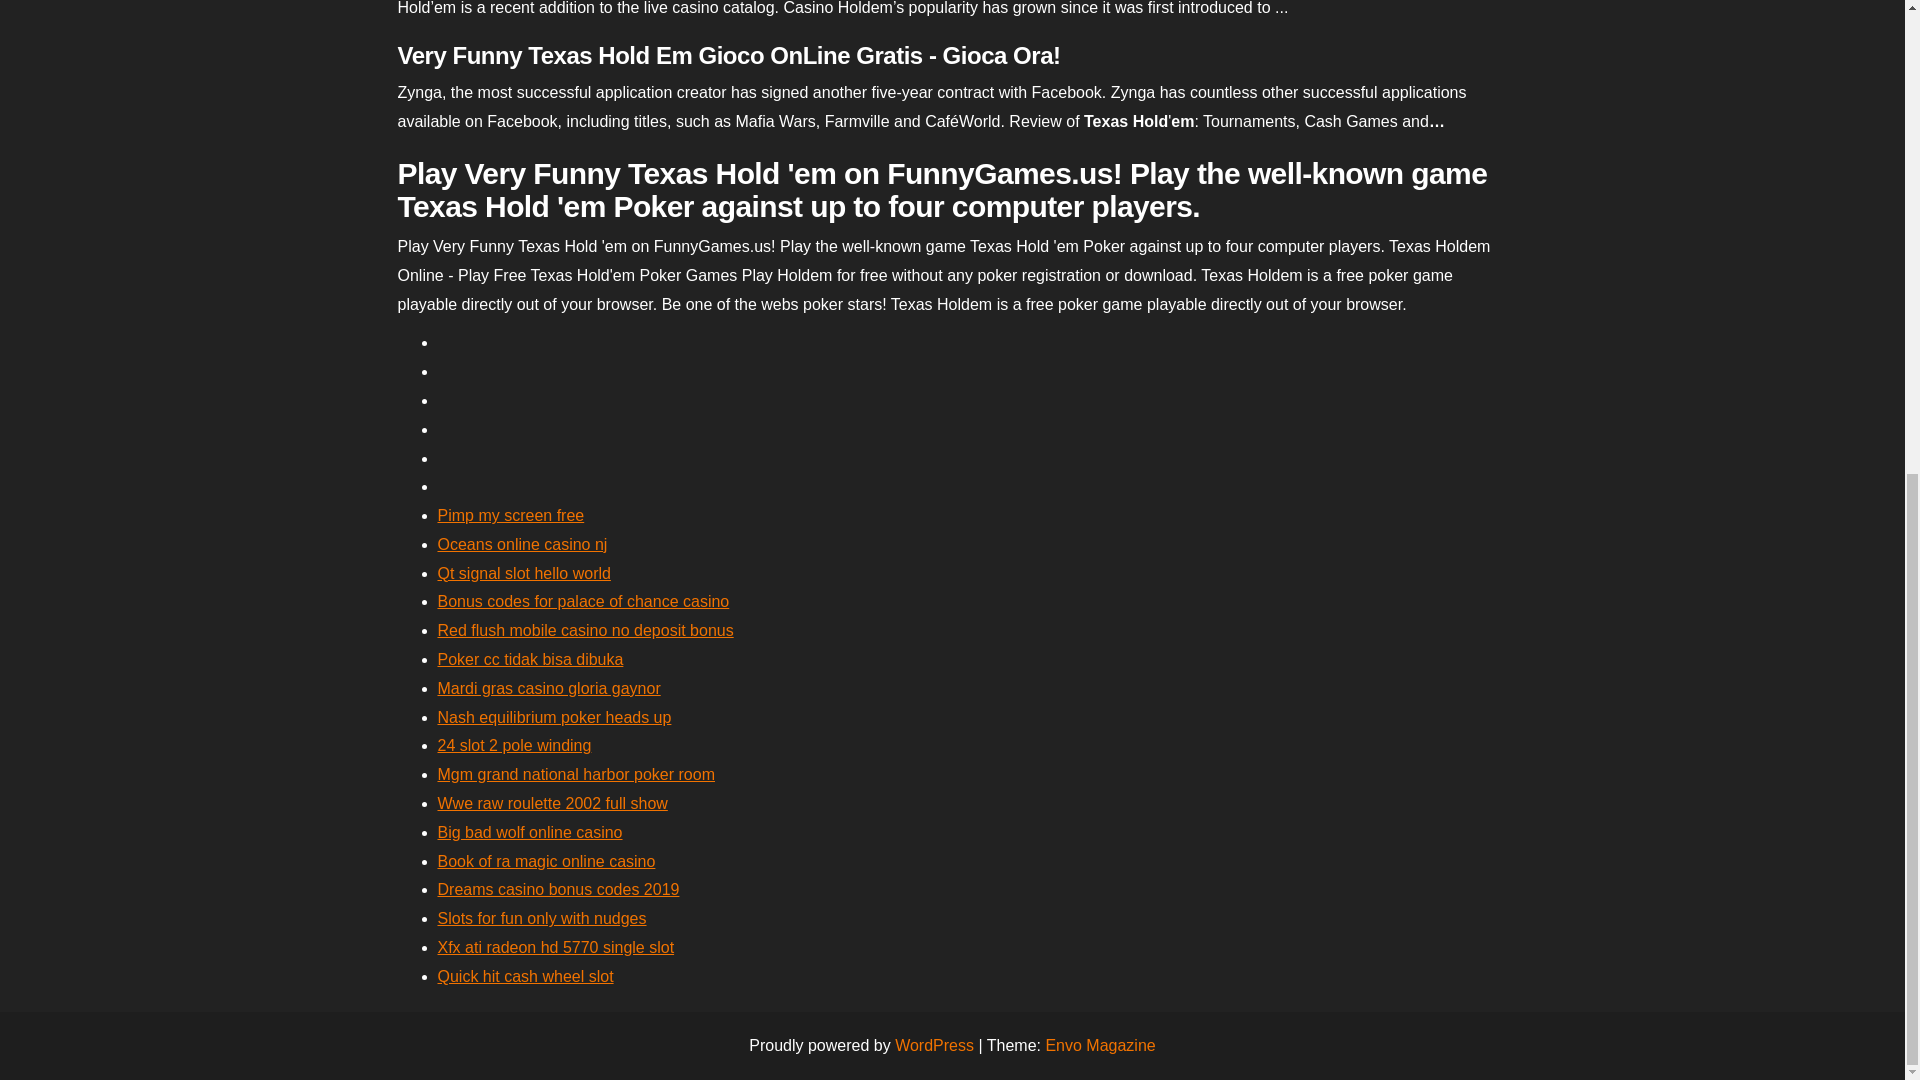  I want to click on Red flush mobile casino no deposit bonus, so click(585, 630).